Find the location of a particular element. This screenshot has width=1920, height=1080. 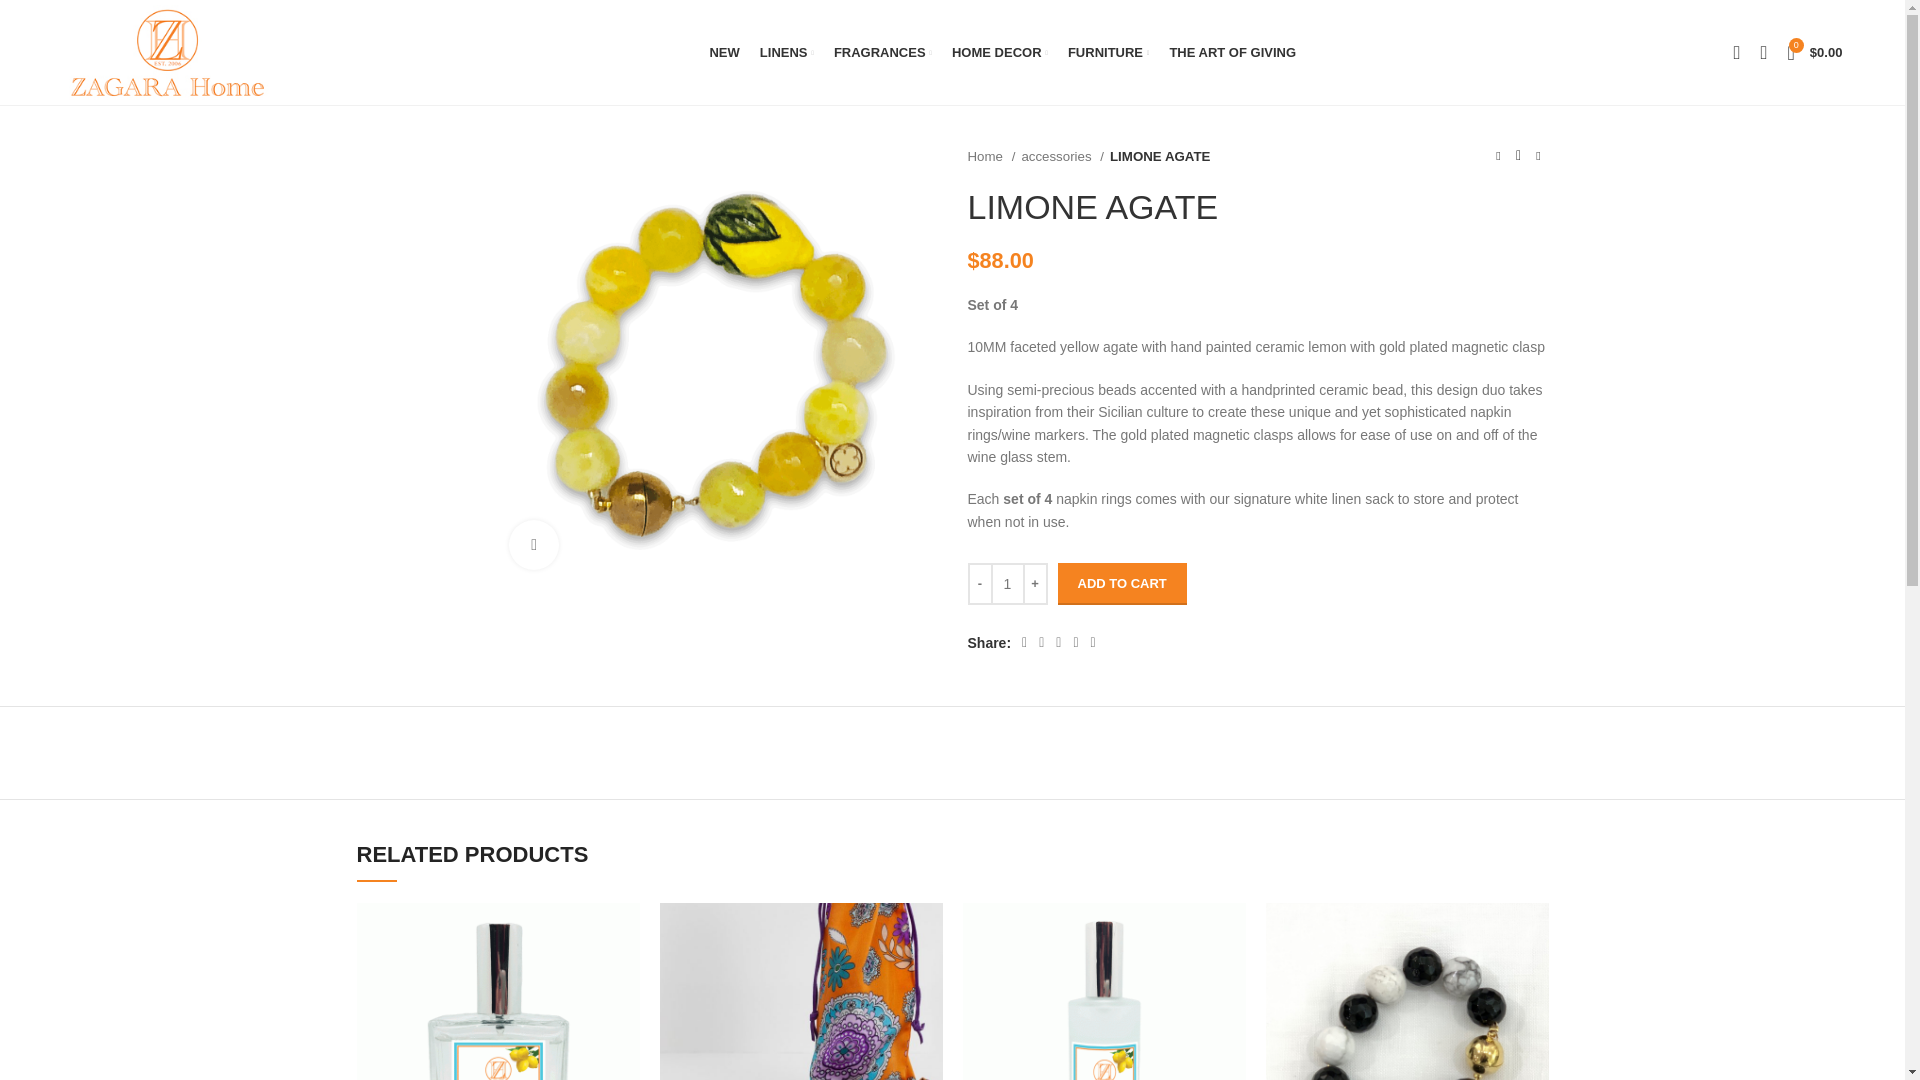

Shopping cart is located at coordinates (1814, 52).